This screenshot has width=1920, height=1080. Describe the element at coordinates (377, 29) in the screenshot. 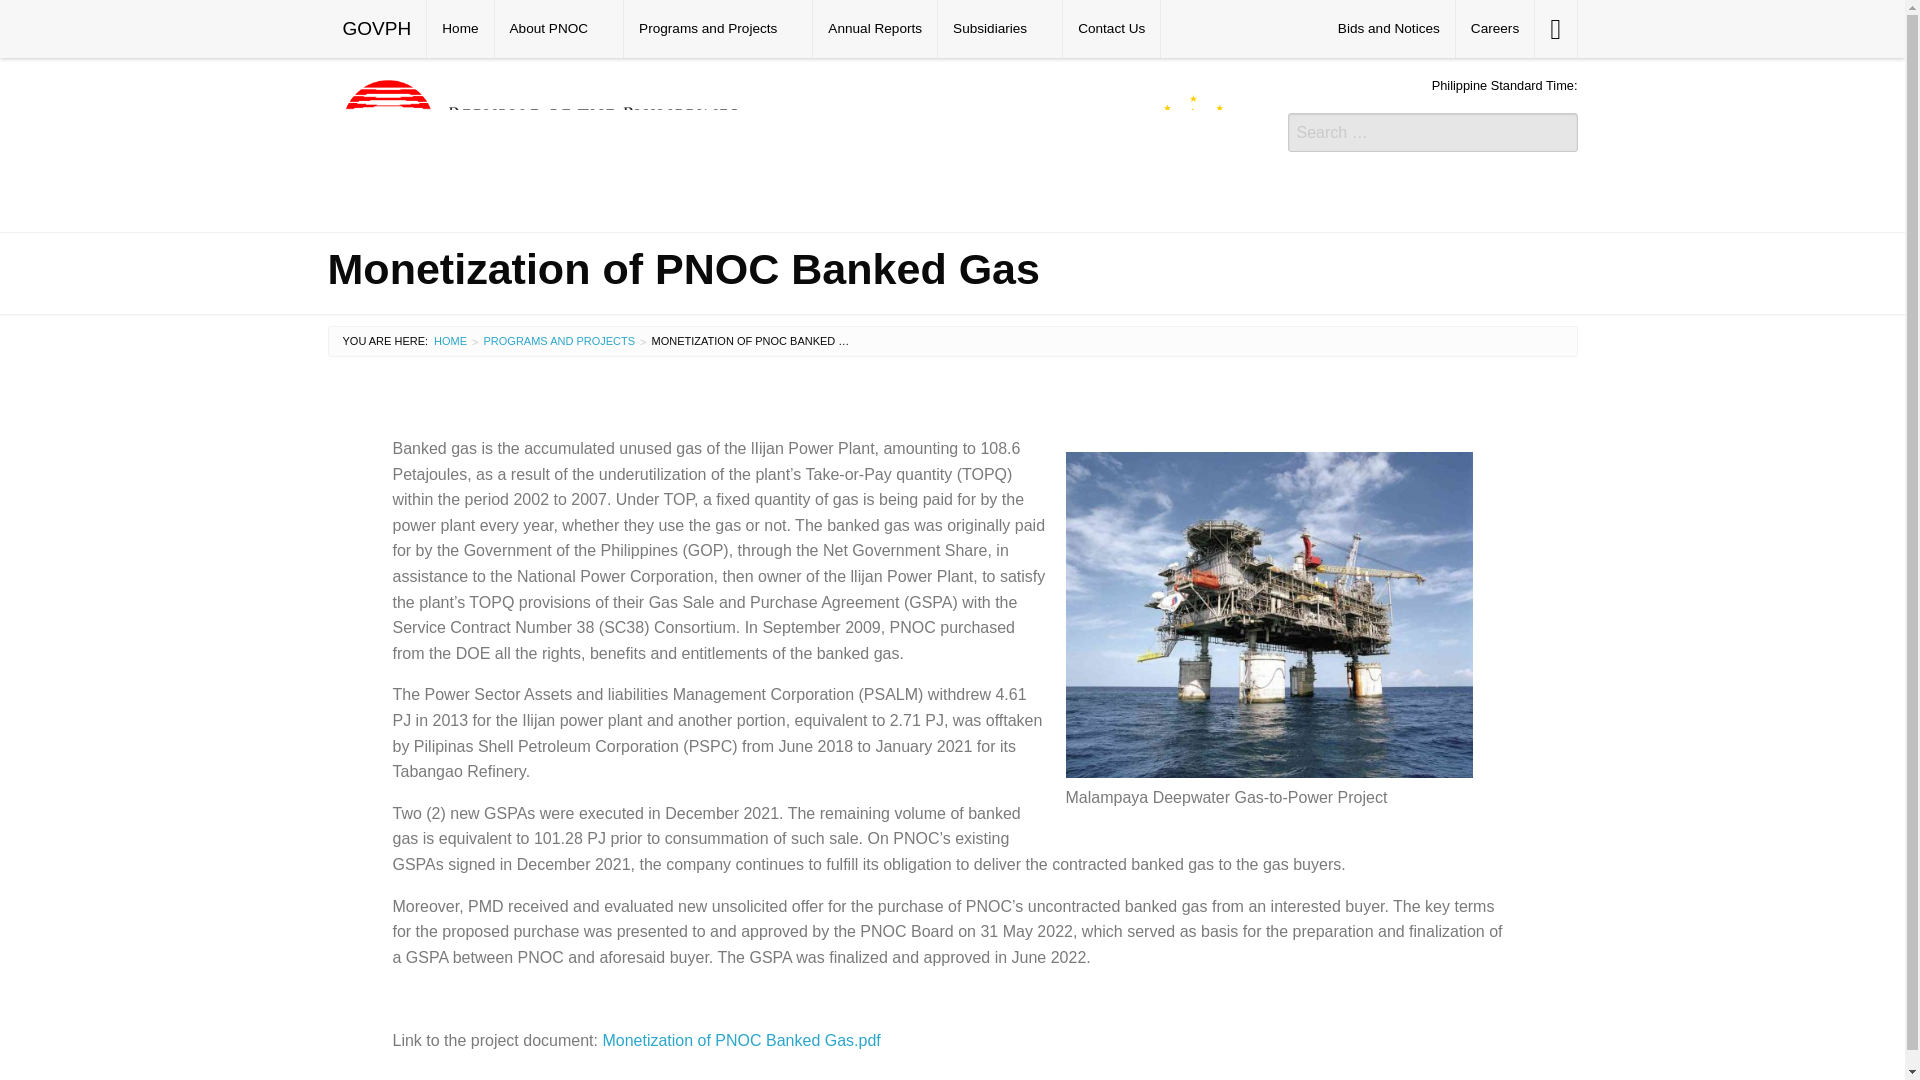

I see `GOVPH` at that location.